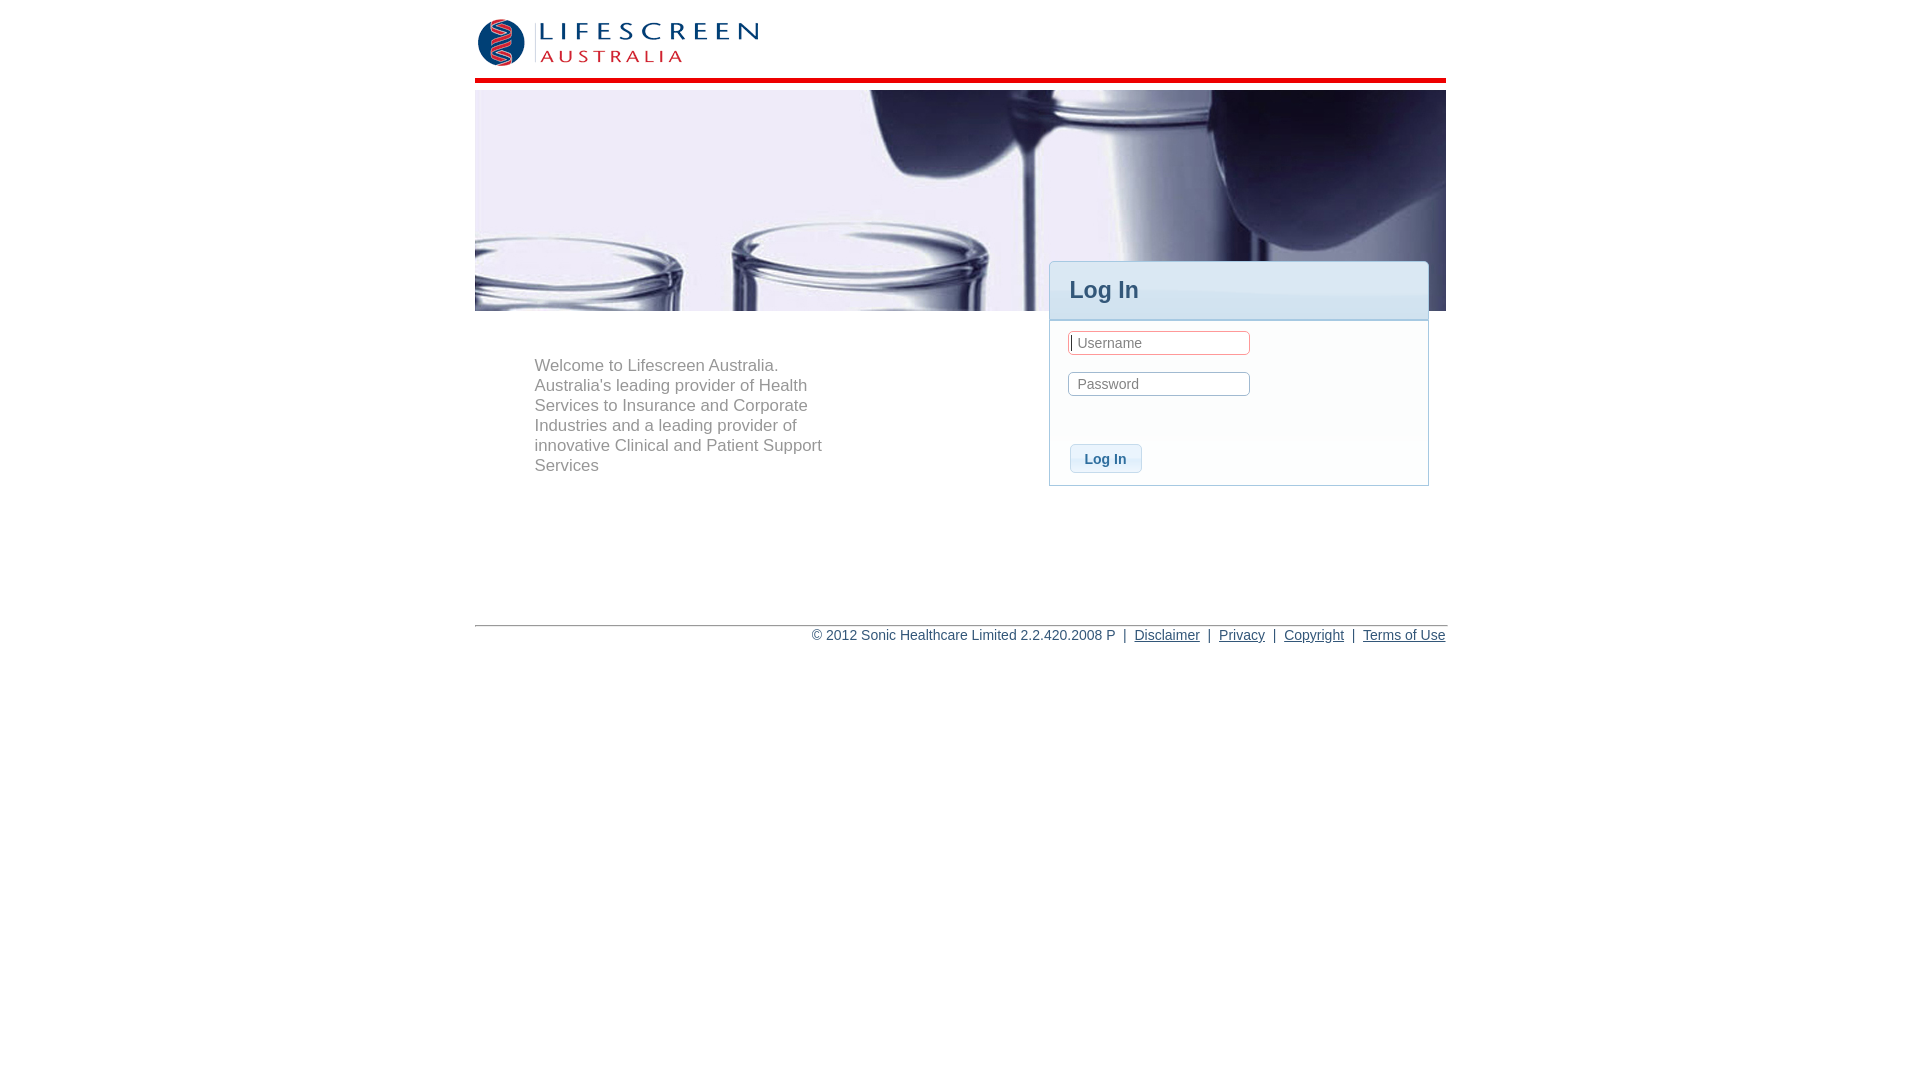 The width and height of the screenshot is (1920, 1080). I want to click on Disclaimer, so click(1166, 635).